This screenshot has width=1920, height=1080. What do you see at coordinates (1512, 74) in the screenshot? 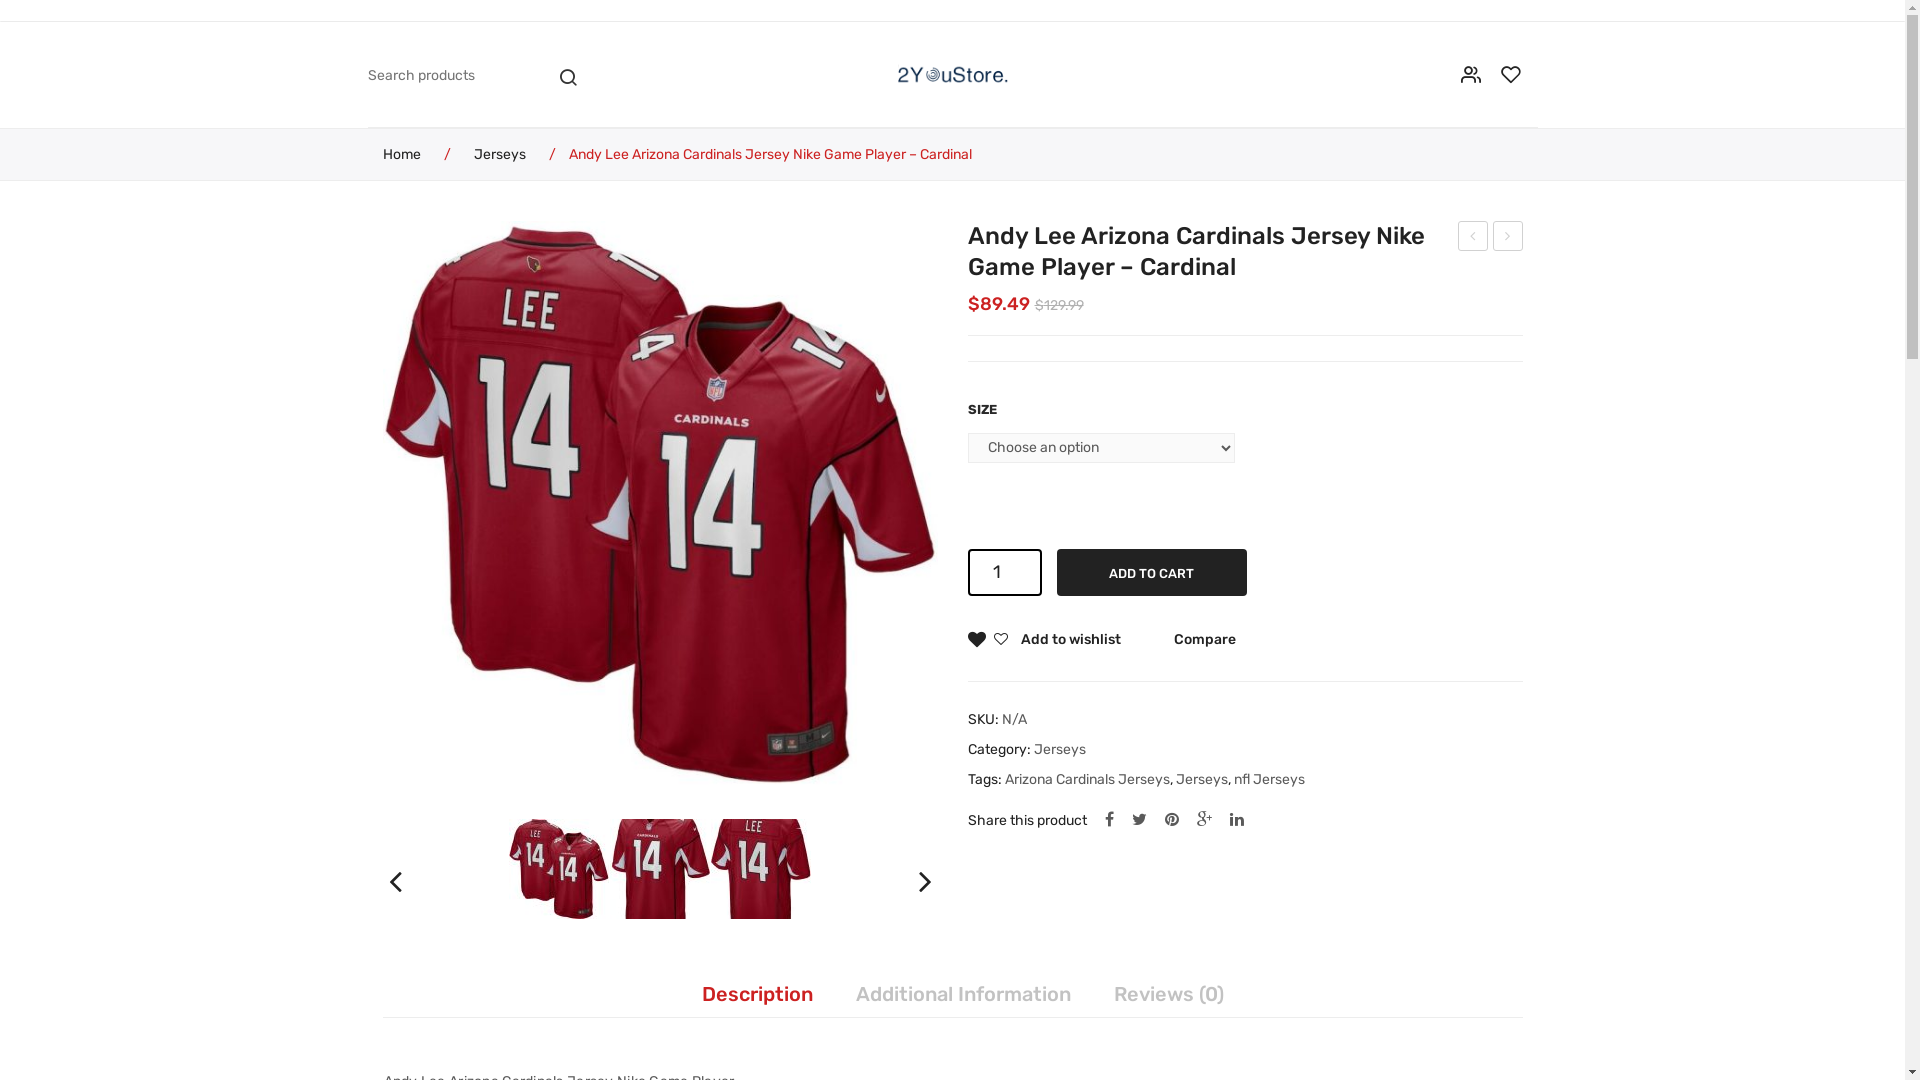
I see `Wishlist` at bounding box center [1512, 74].